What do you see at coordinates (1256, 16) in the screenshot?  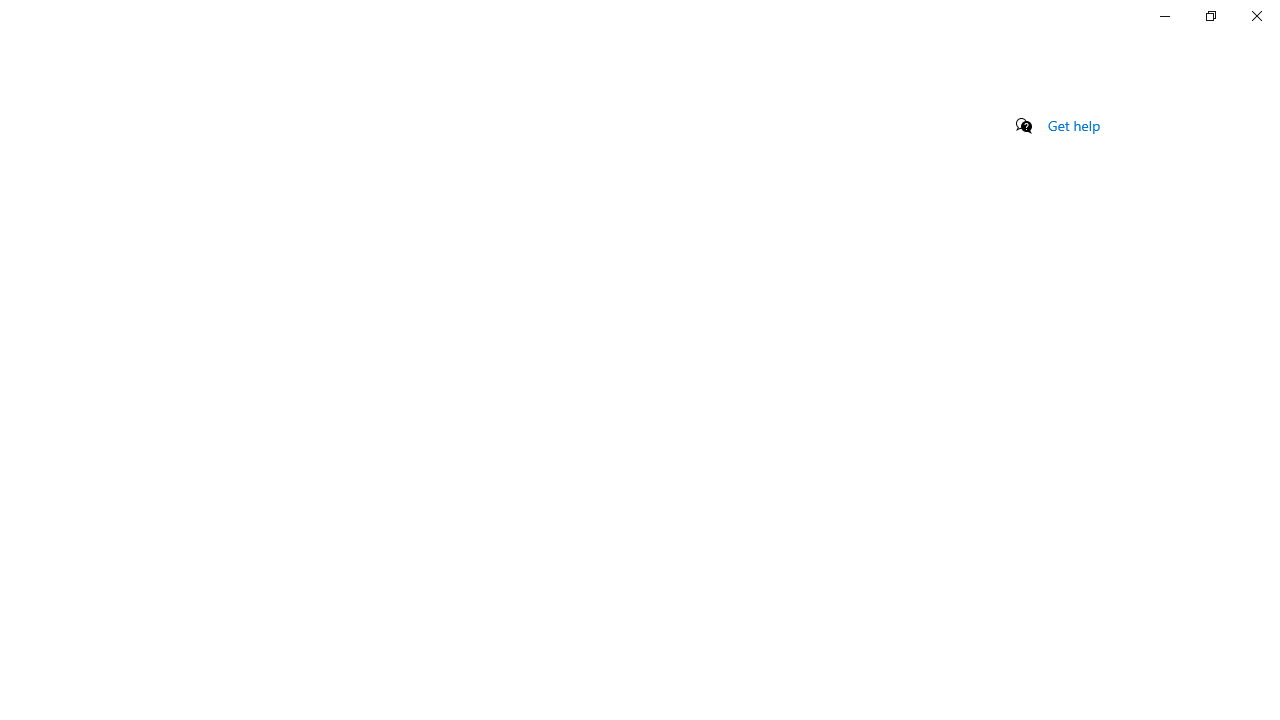 I see `Close Settings` at bounding box center [1256, 16].